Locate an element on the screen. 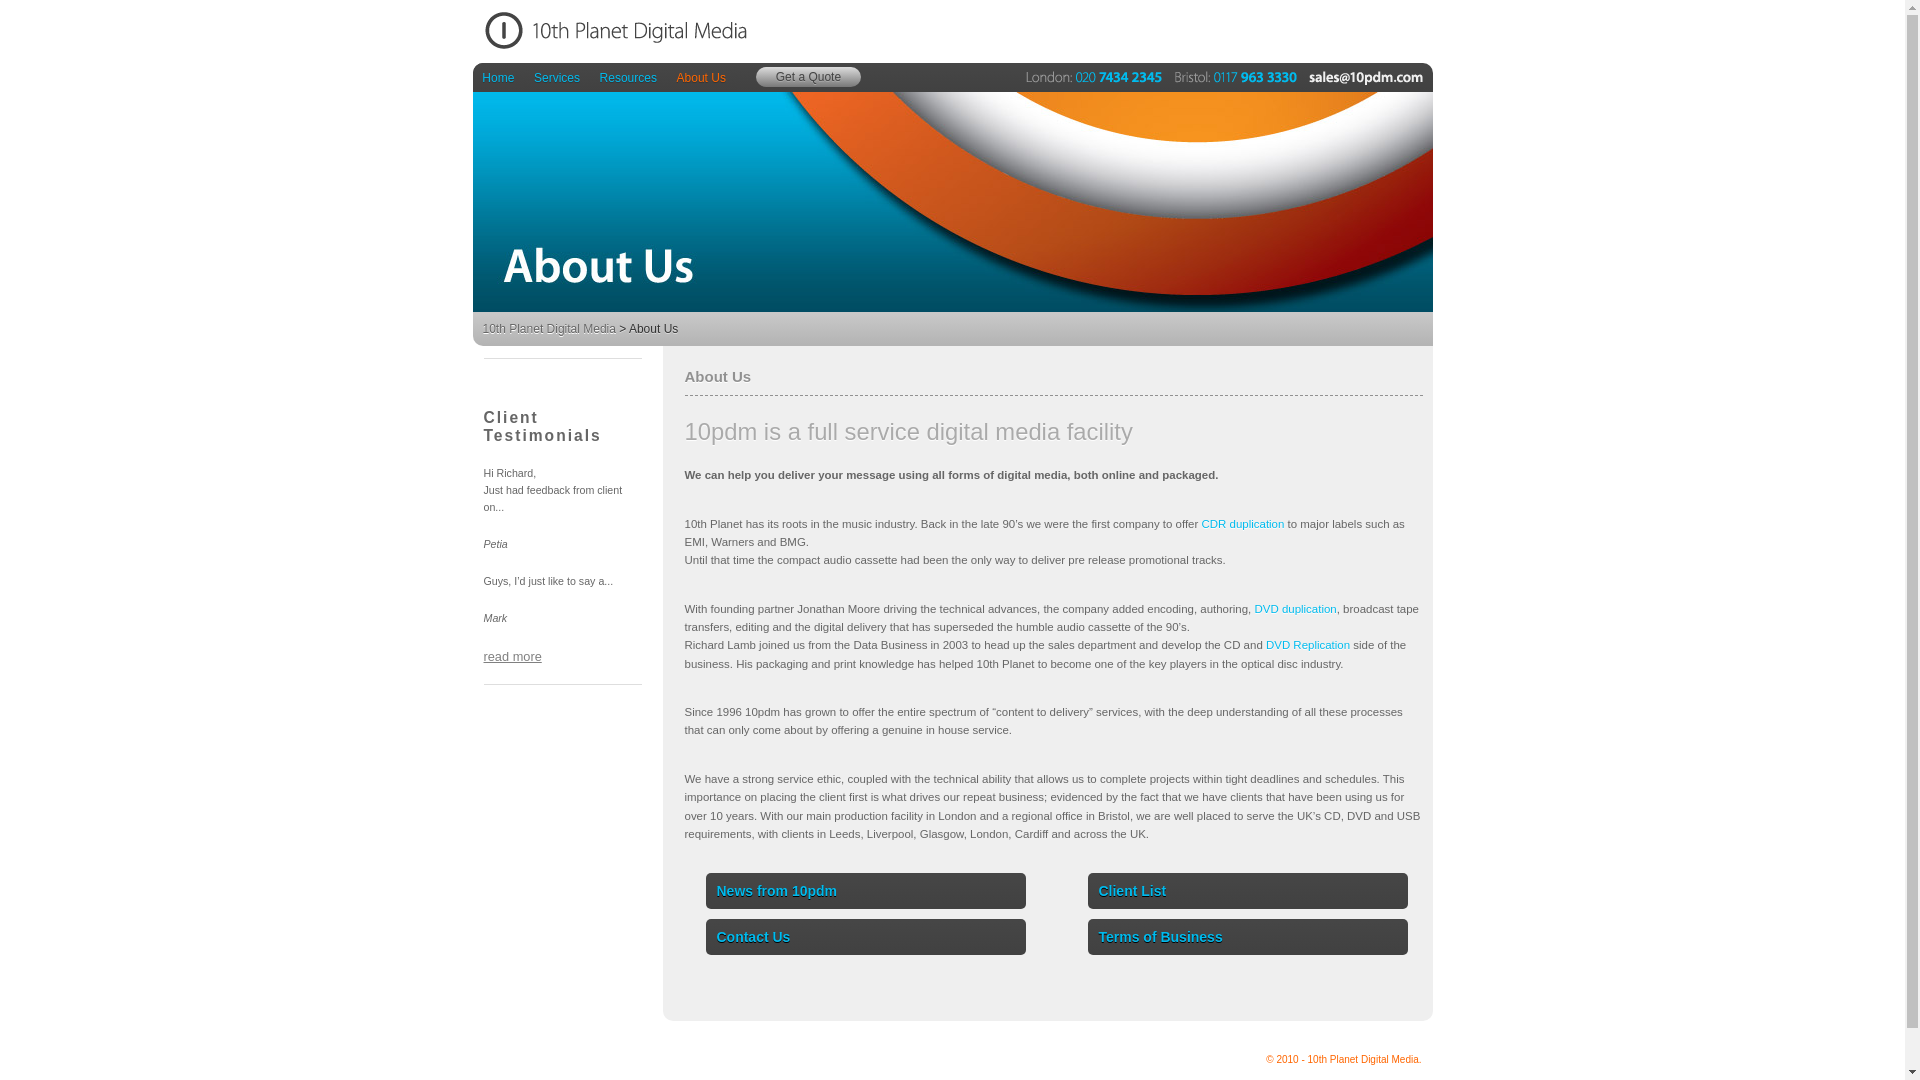 This screenshot has width=1920, height=1080. About Us is located at coordinates (952, 202).